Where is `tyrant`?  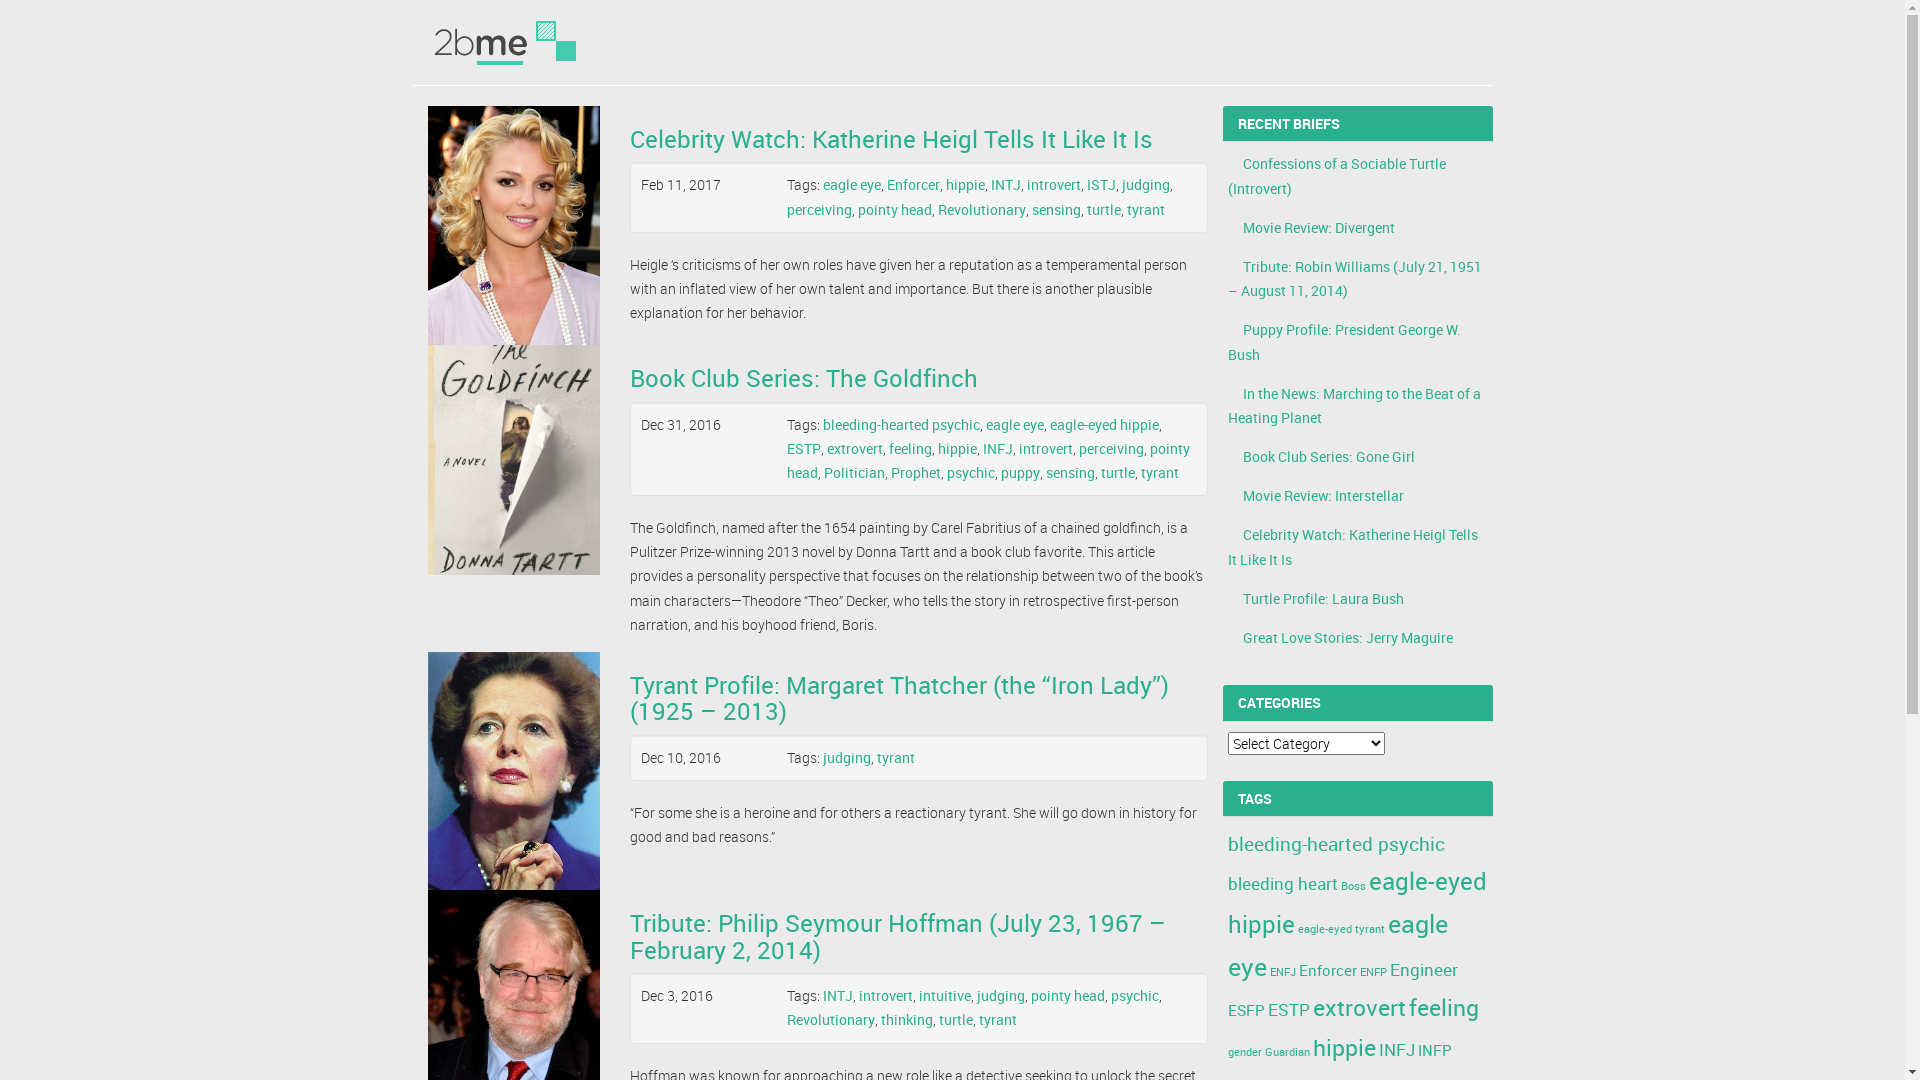
tyrant is located at coordinates (896, 757).